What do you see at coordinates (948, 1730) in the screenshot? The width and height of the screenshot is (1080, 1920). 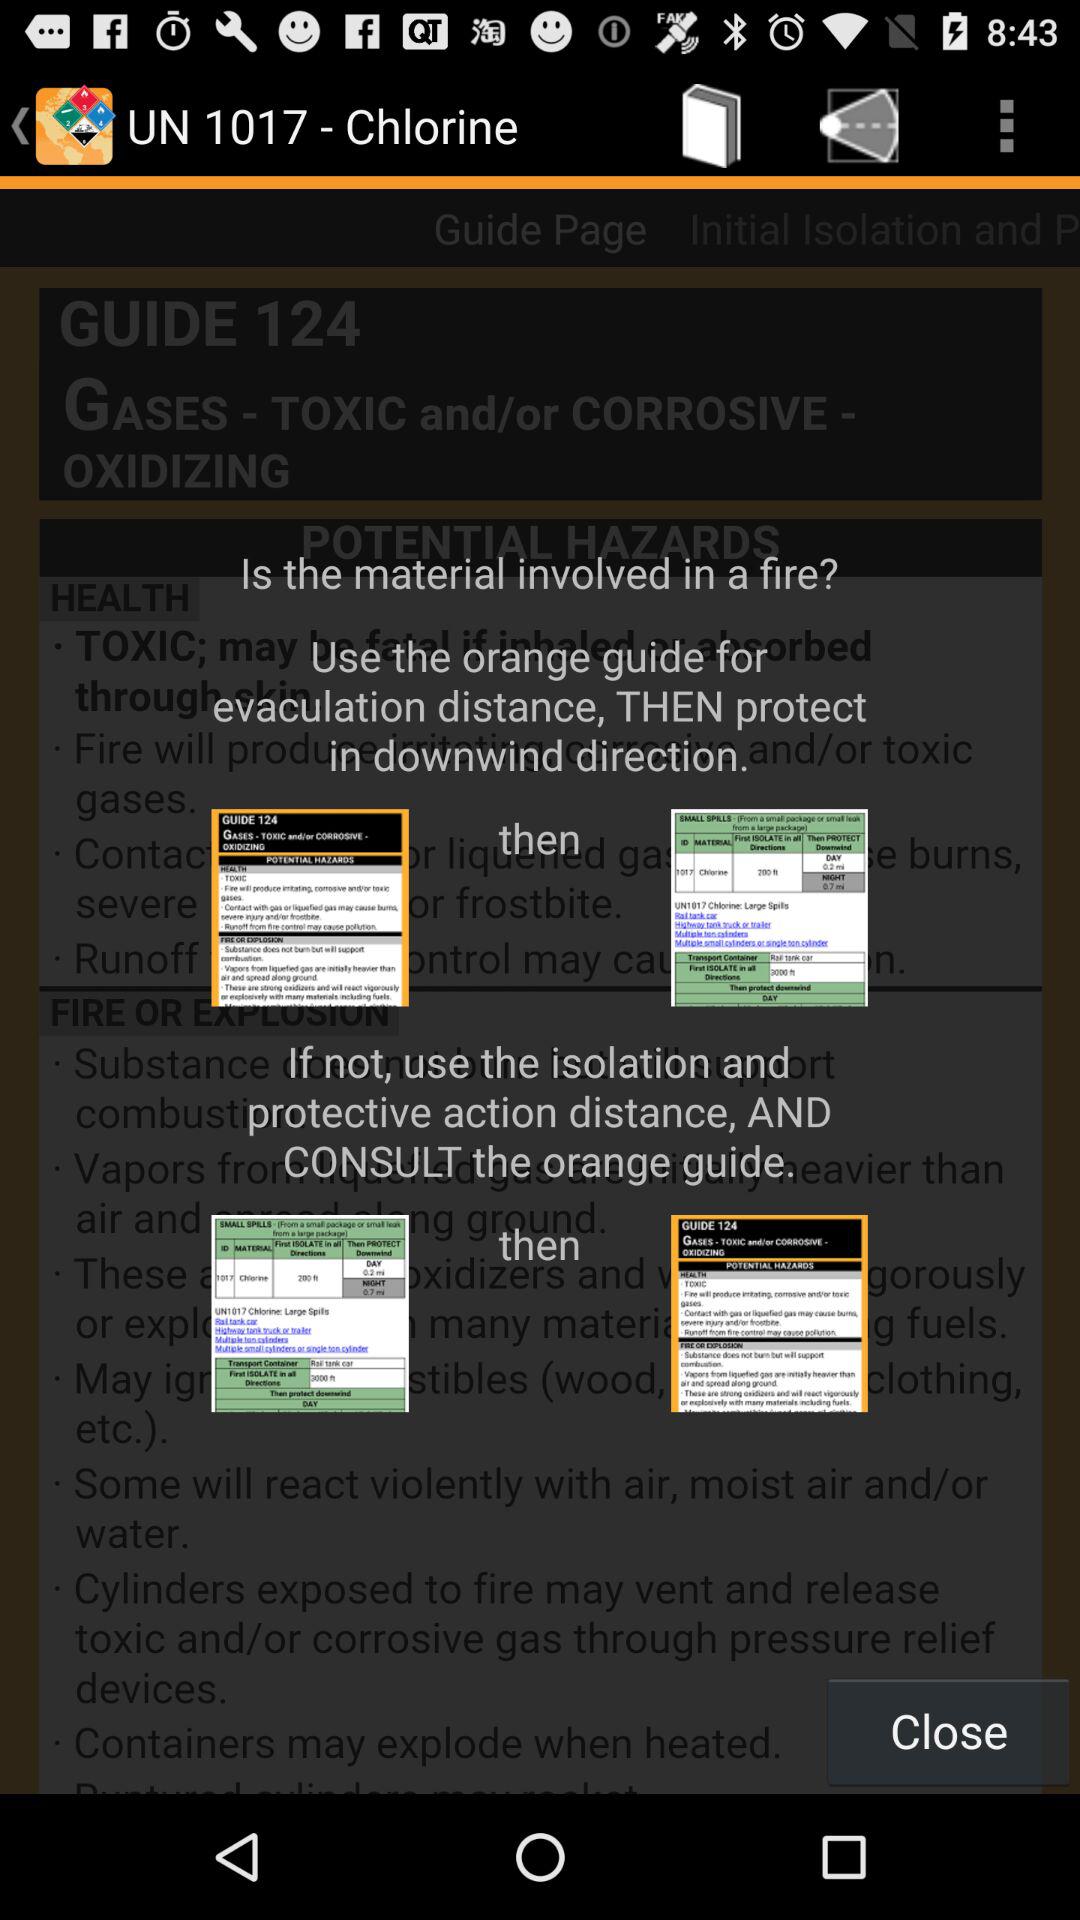 I see `select close button` at bounding box center [948, 1730].